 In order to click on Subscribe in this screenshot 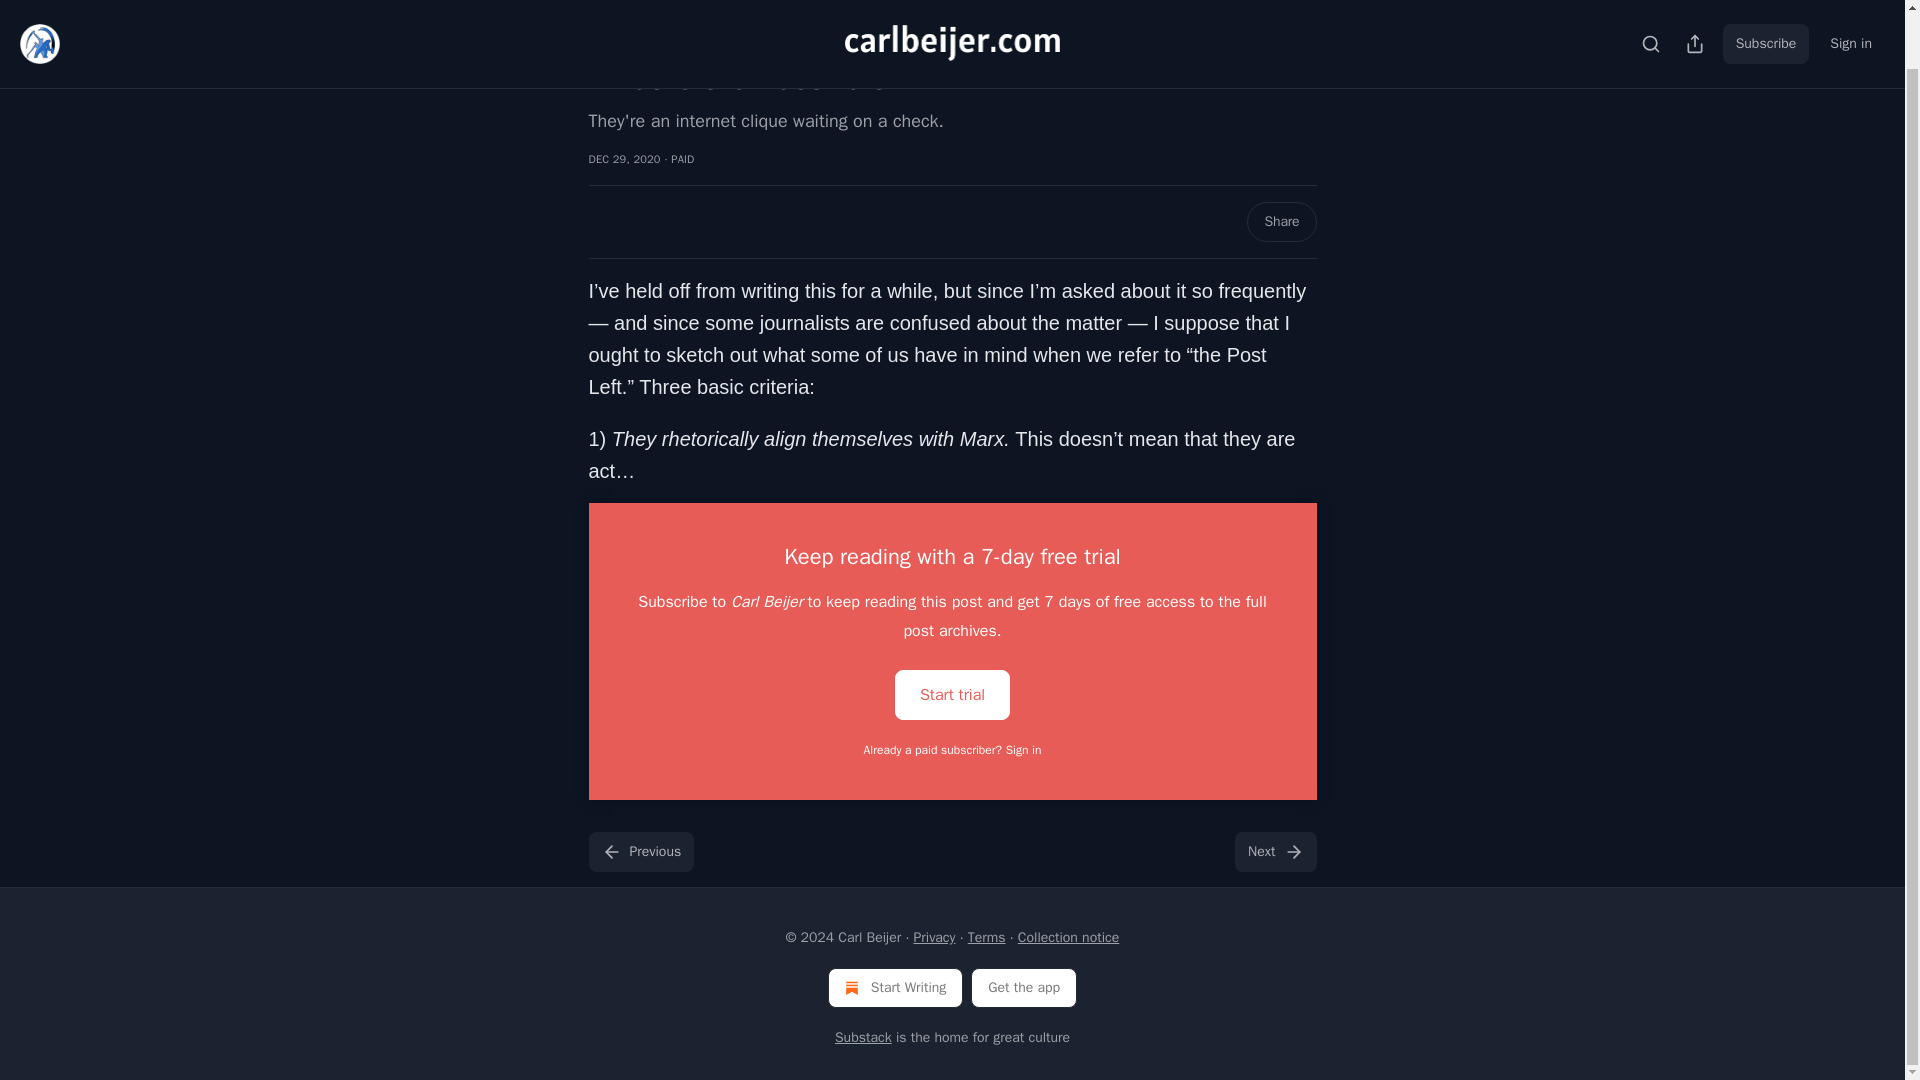, I will do `click(1766, 2)`.